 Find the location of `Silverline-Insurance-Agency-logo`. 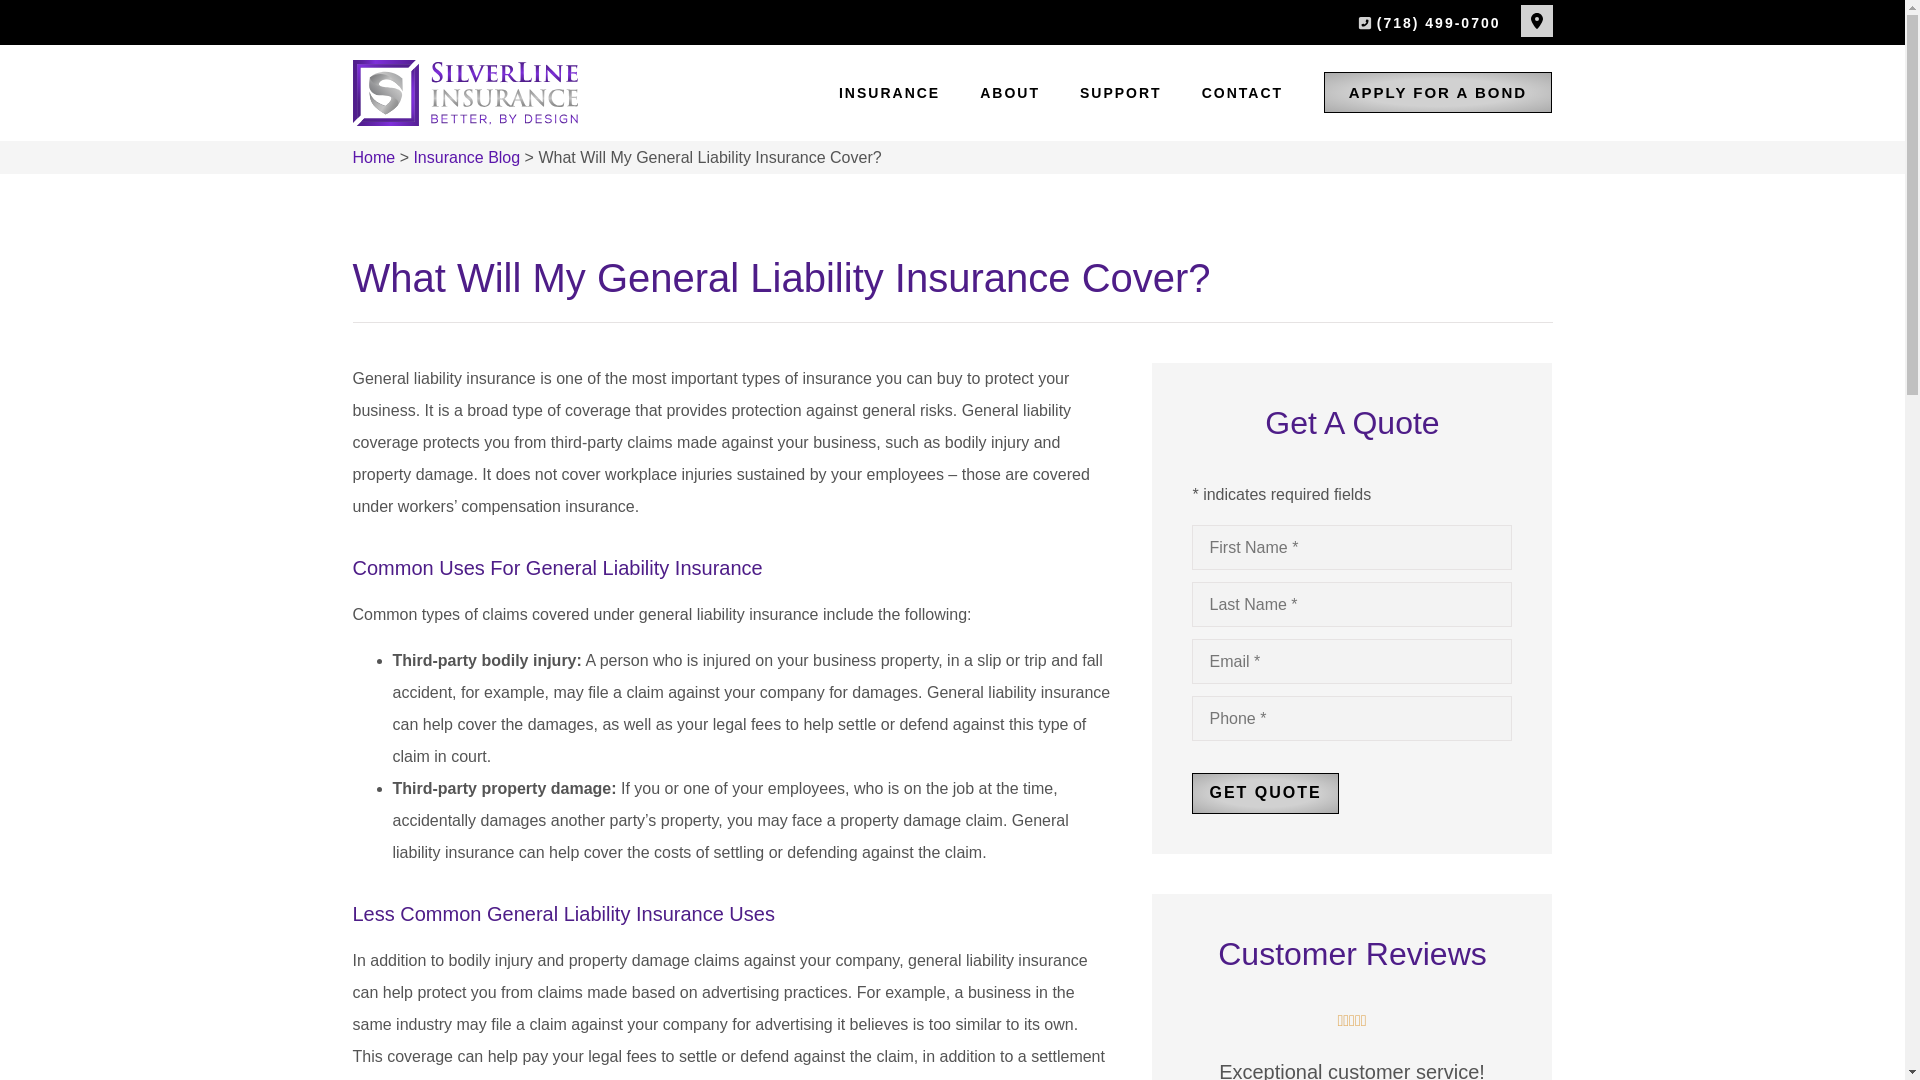

Silverline-Insurance-Agency-logo is located at coordinates (464, 93).